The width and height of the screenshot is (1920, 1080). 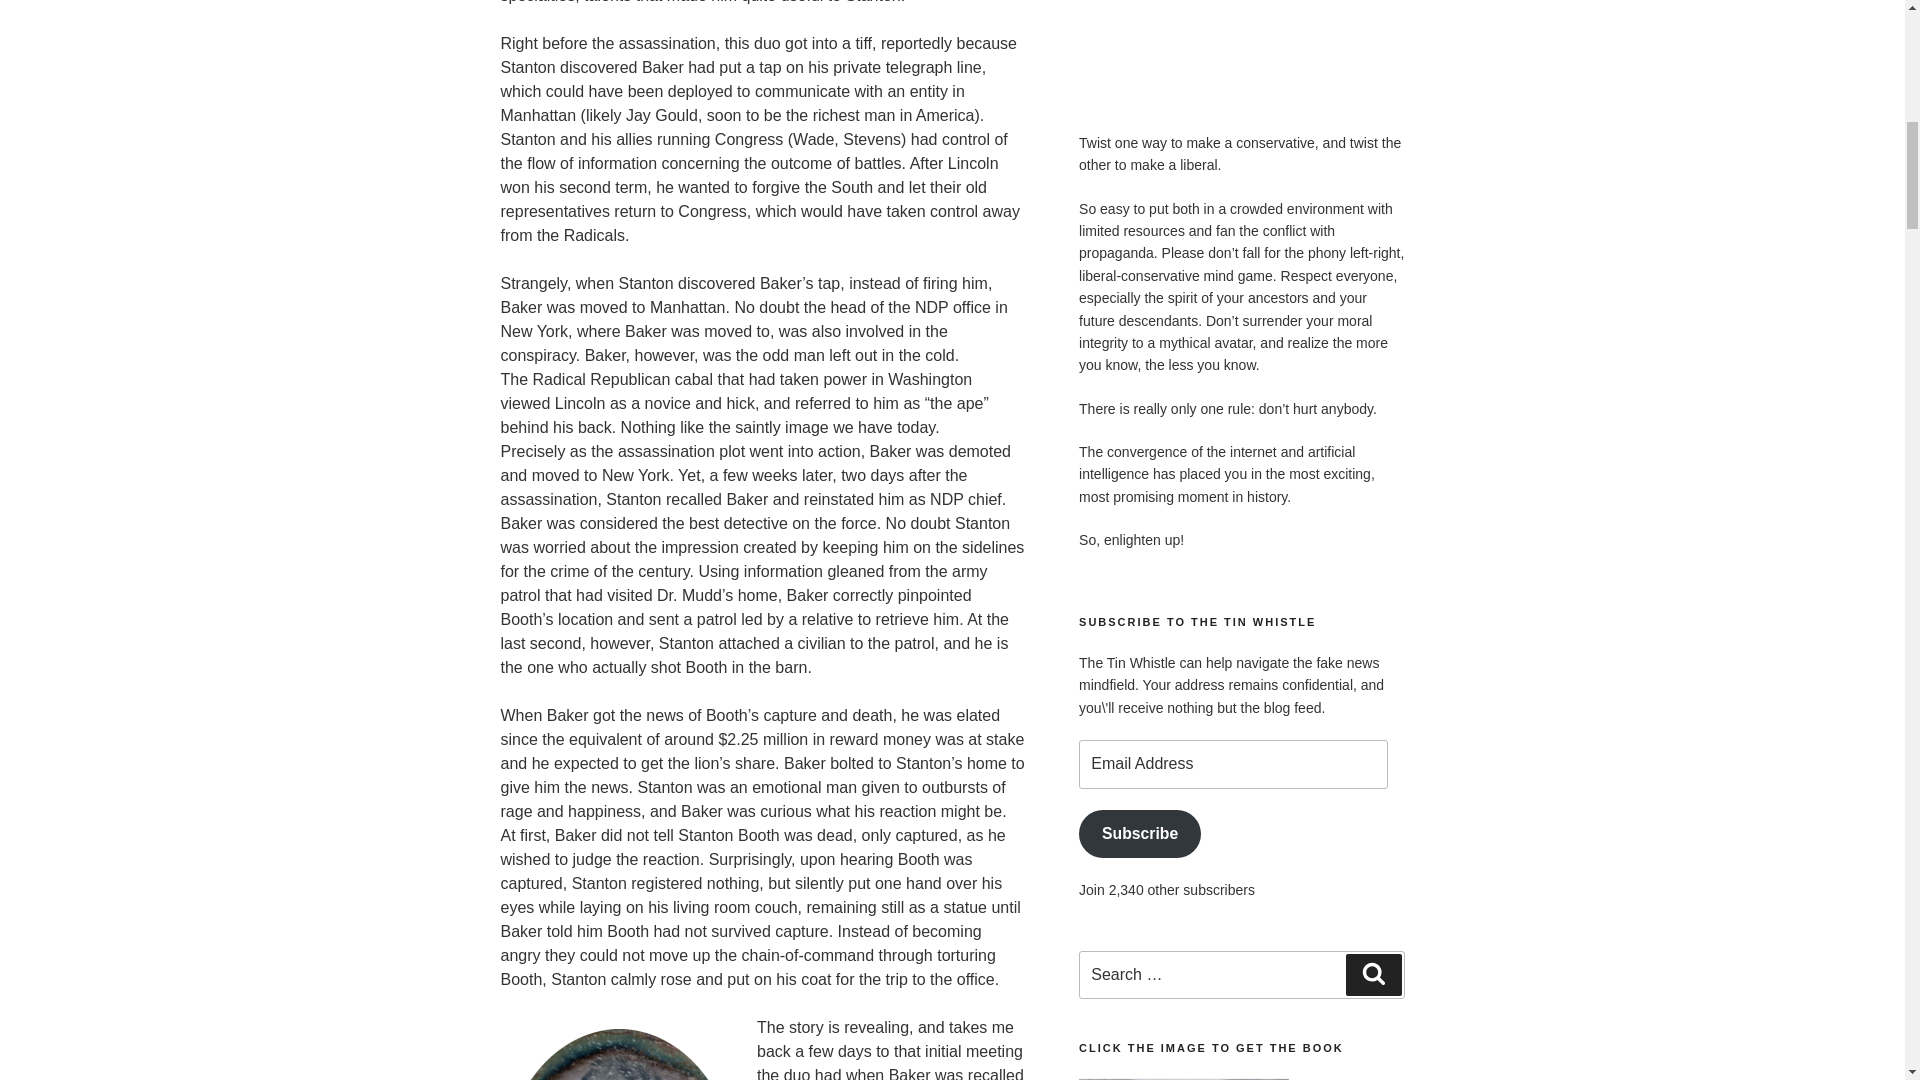 What do you see at coordinates (1140, 834) in the screenshot?
I see `Subscribe` at bounding box center [1140, 834].